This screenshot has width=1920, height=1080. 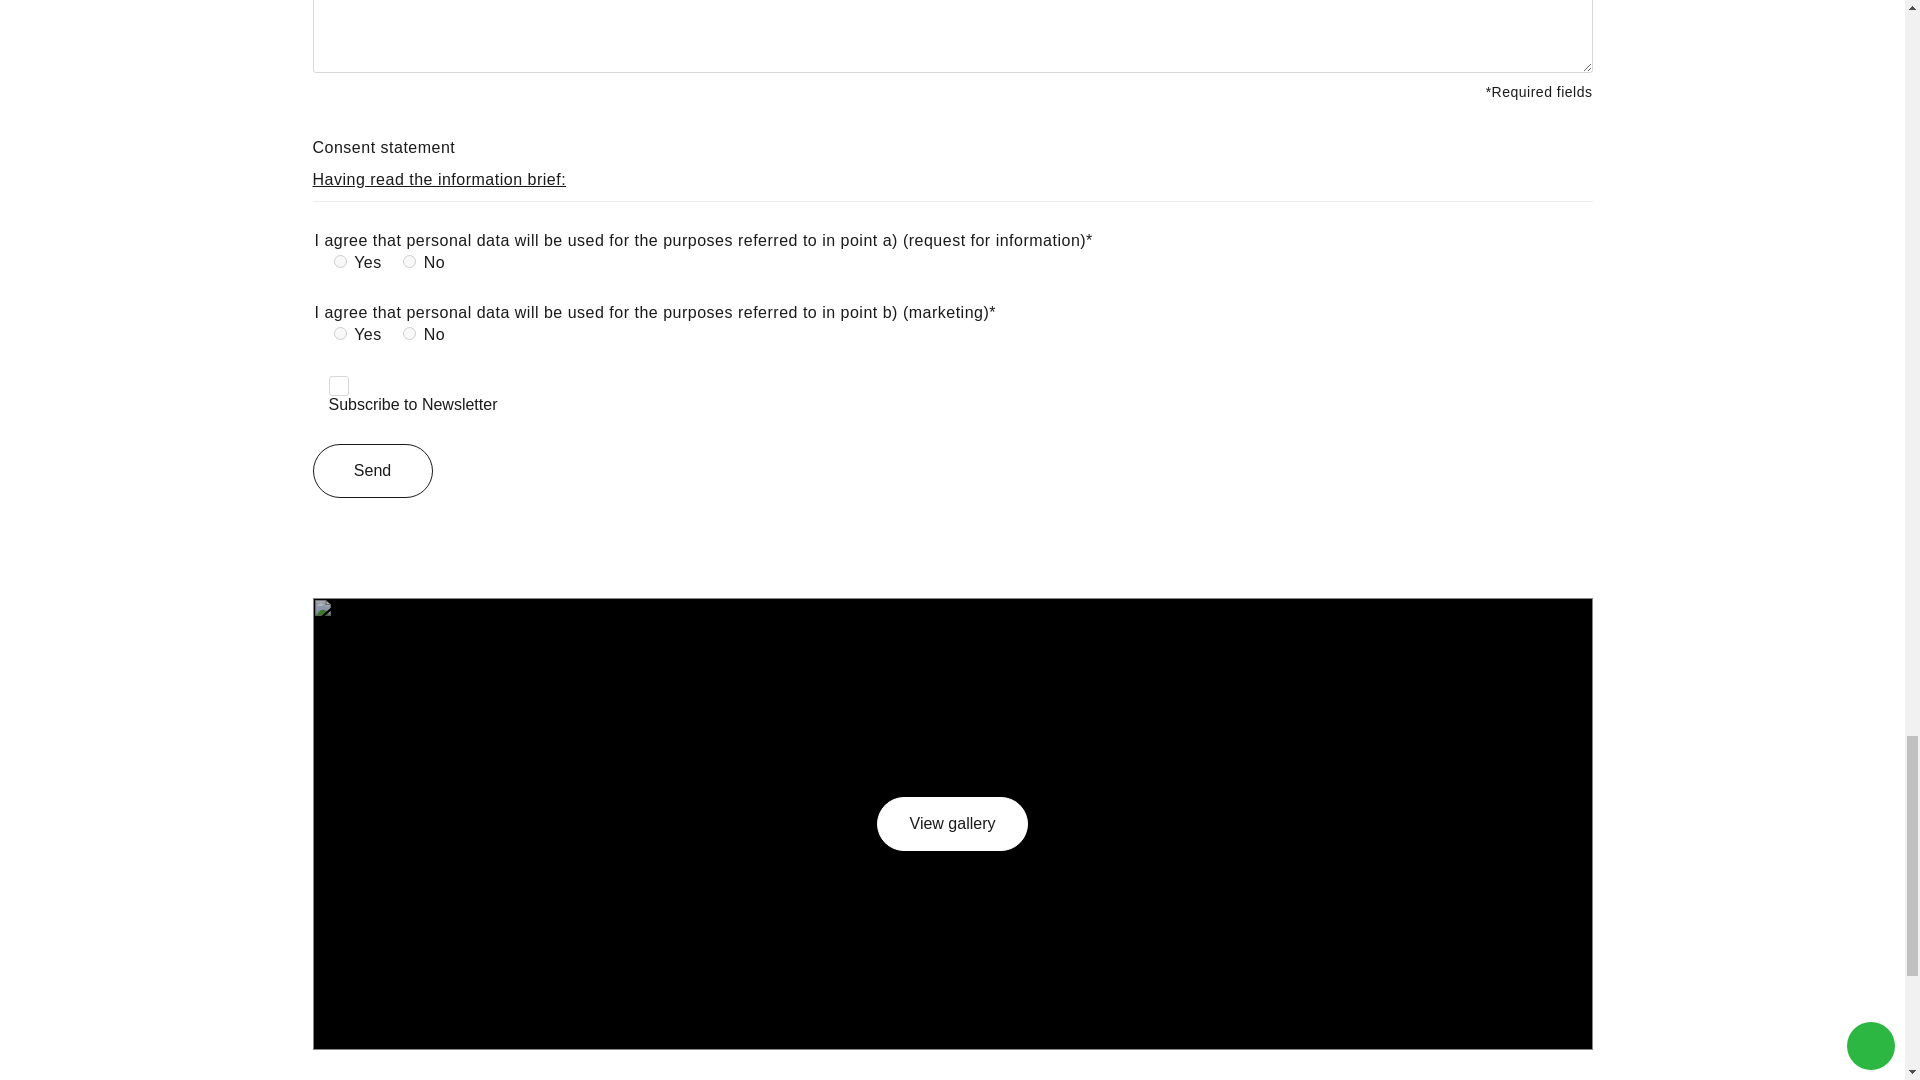 What do you see at coordinates (372, 470) in the screenshot?
I see `Send` at bounding box center [372, 470].